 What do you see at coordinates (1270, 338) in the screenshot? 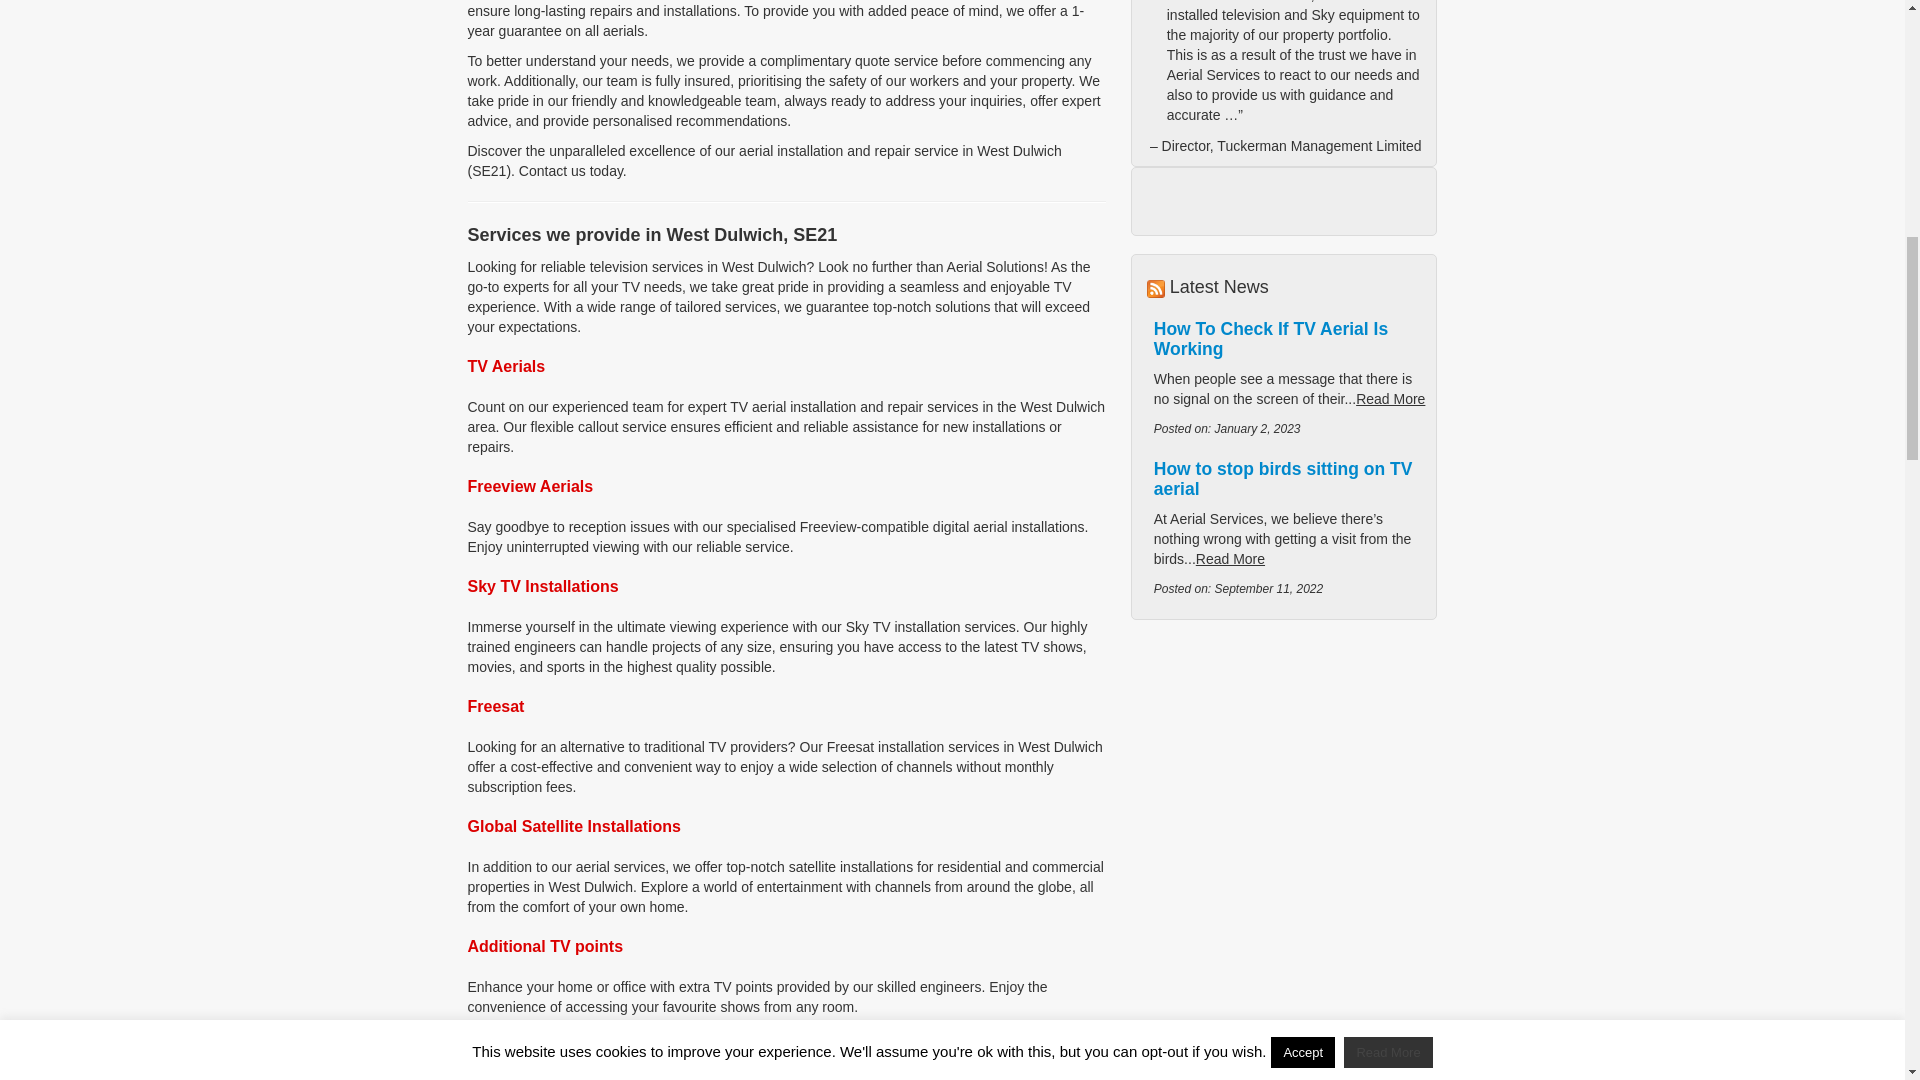
I see `How To Check If TV Aerial Is Working` at bounding box center [1270, 338].